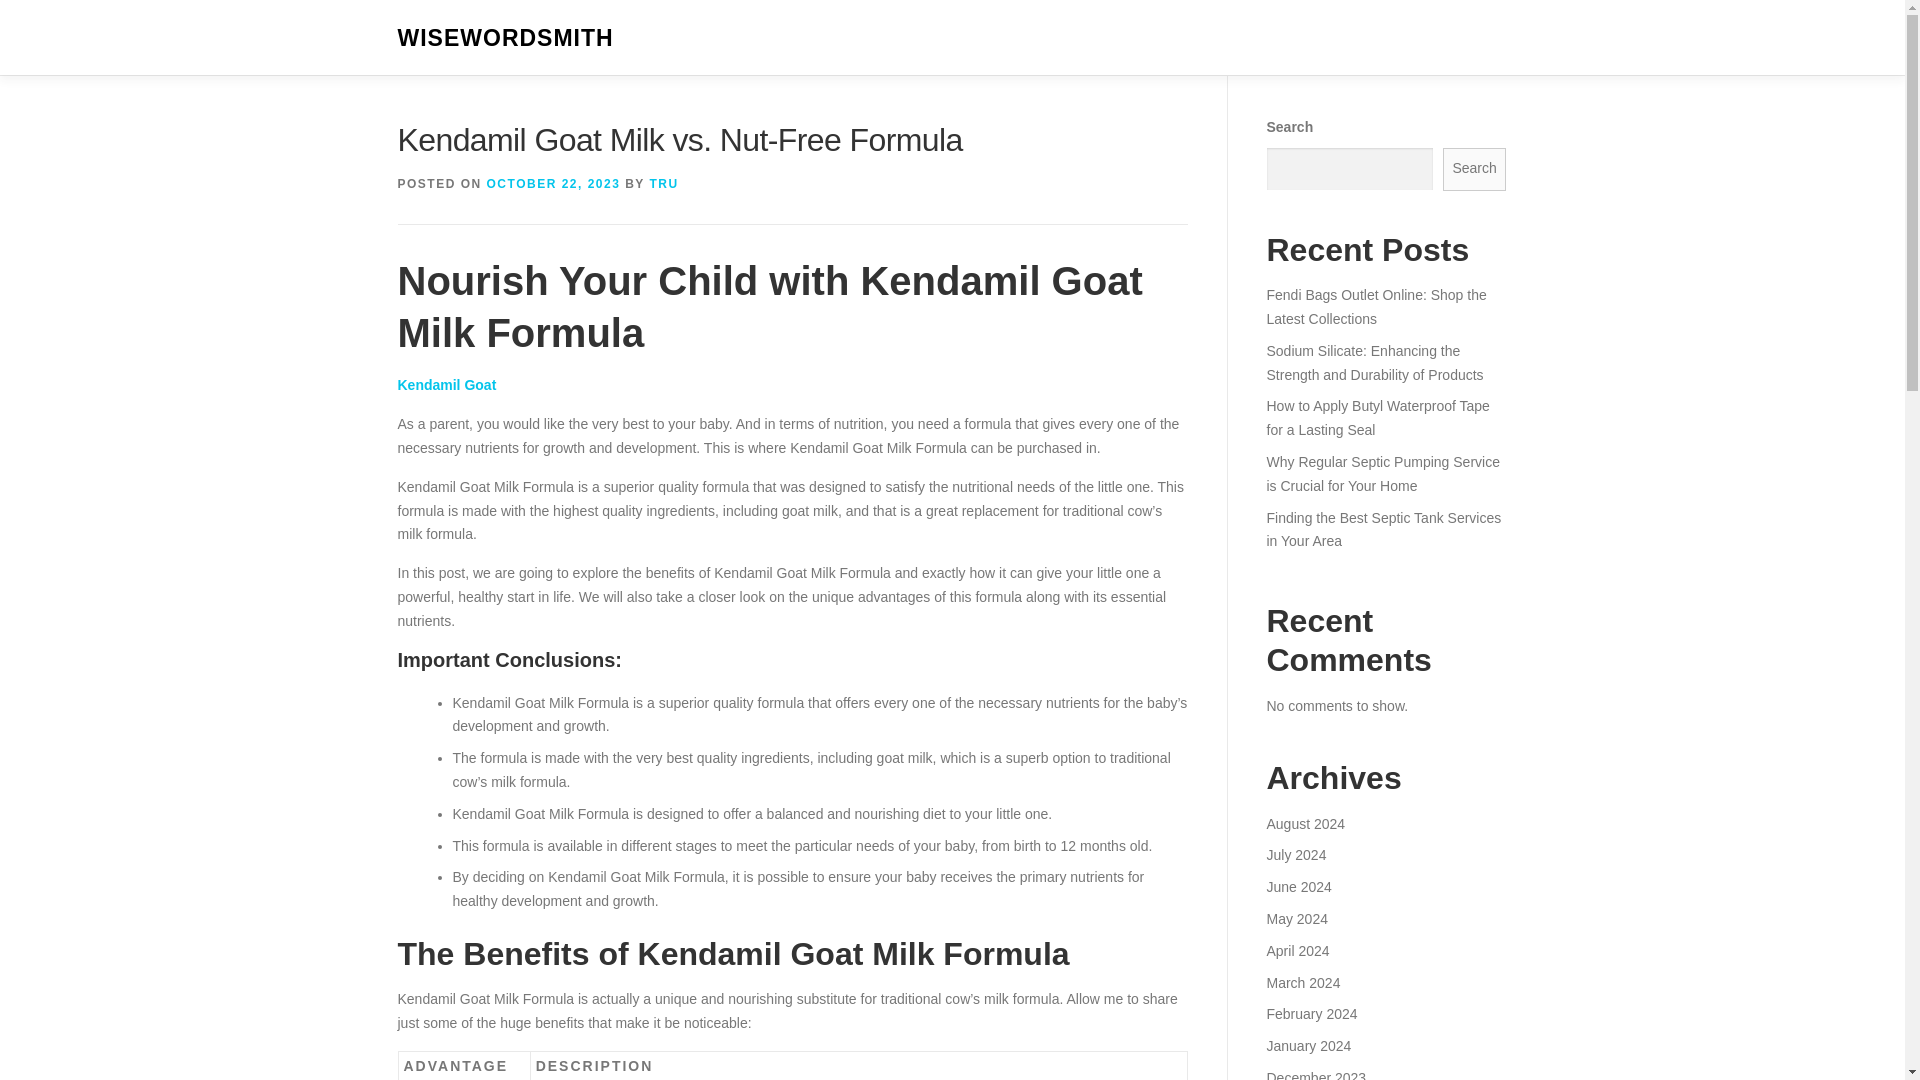  I want to click on February 2024, so click(1311, 1013).